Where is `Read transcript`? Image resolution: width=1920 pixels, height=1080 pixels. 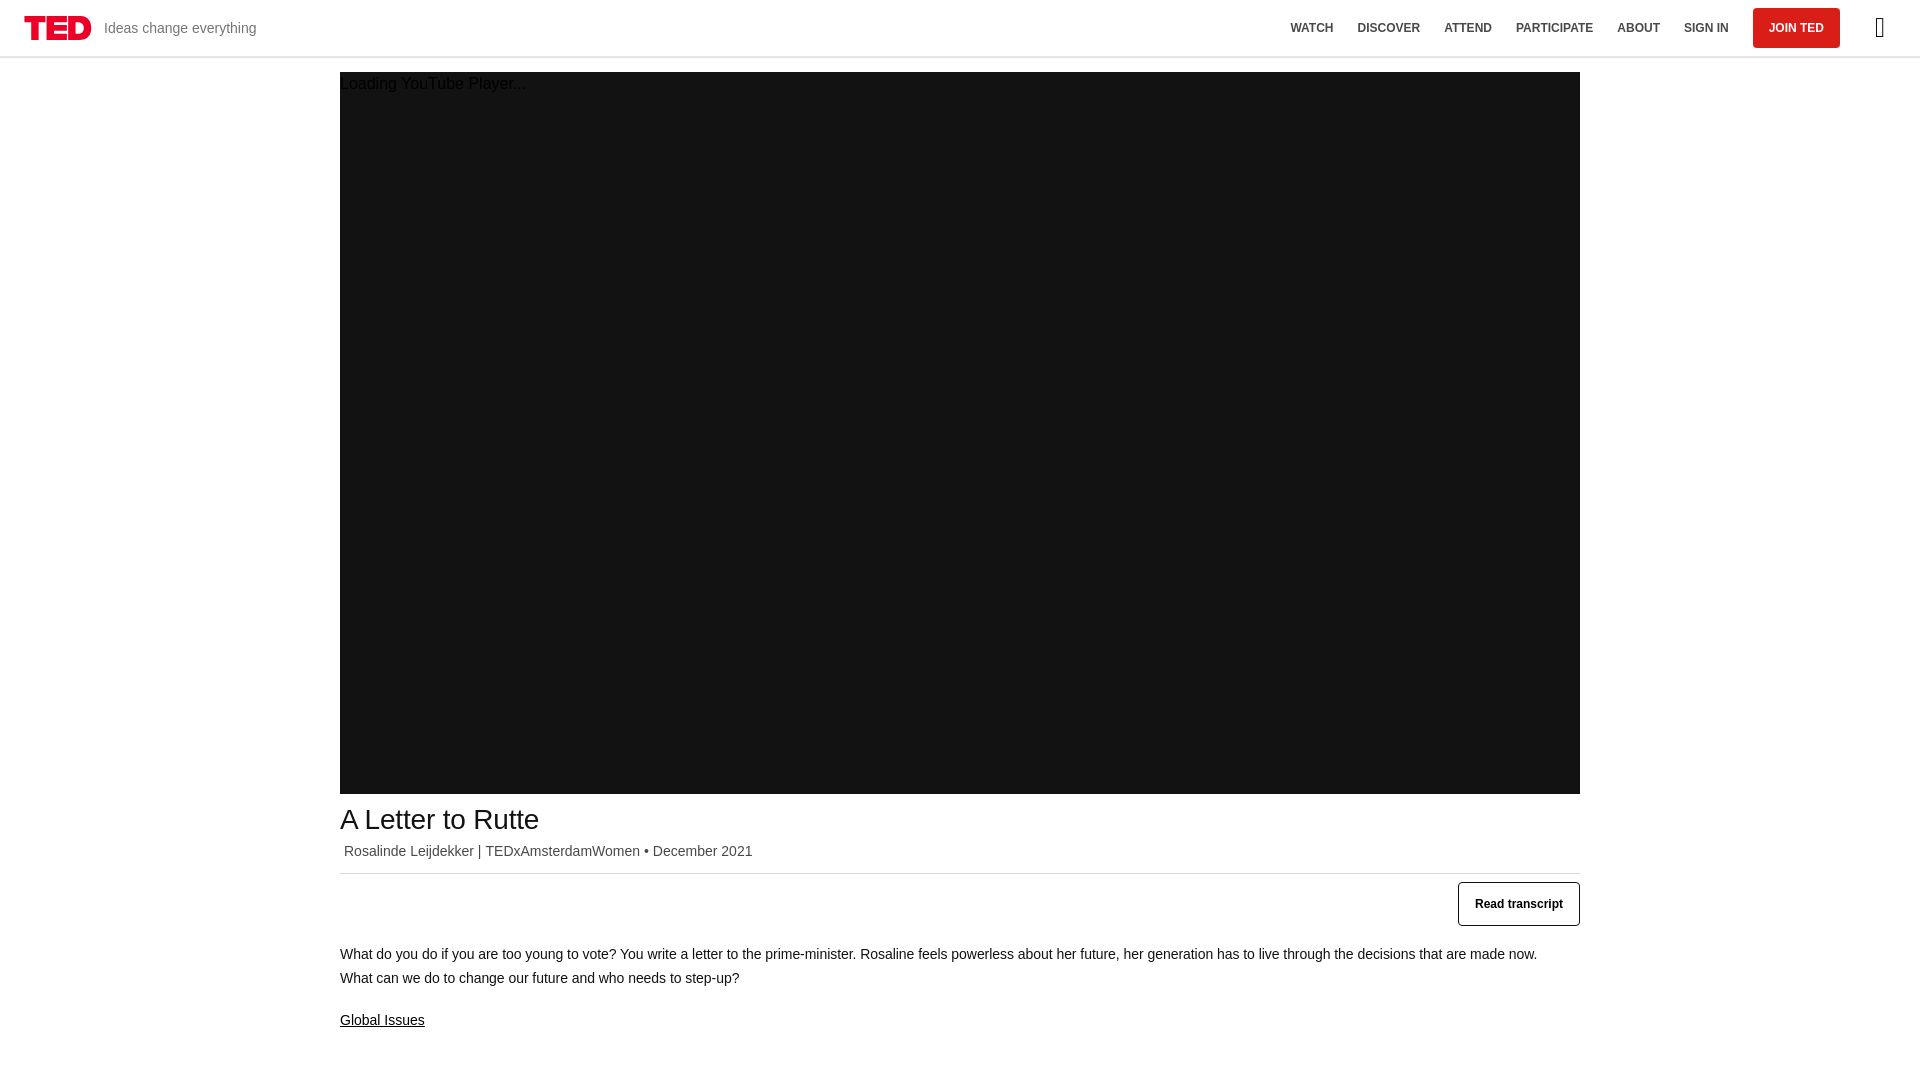 Read transcript is located at coordinates (1518, 904).